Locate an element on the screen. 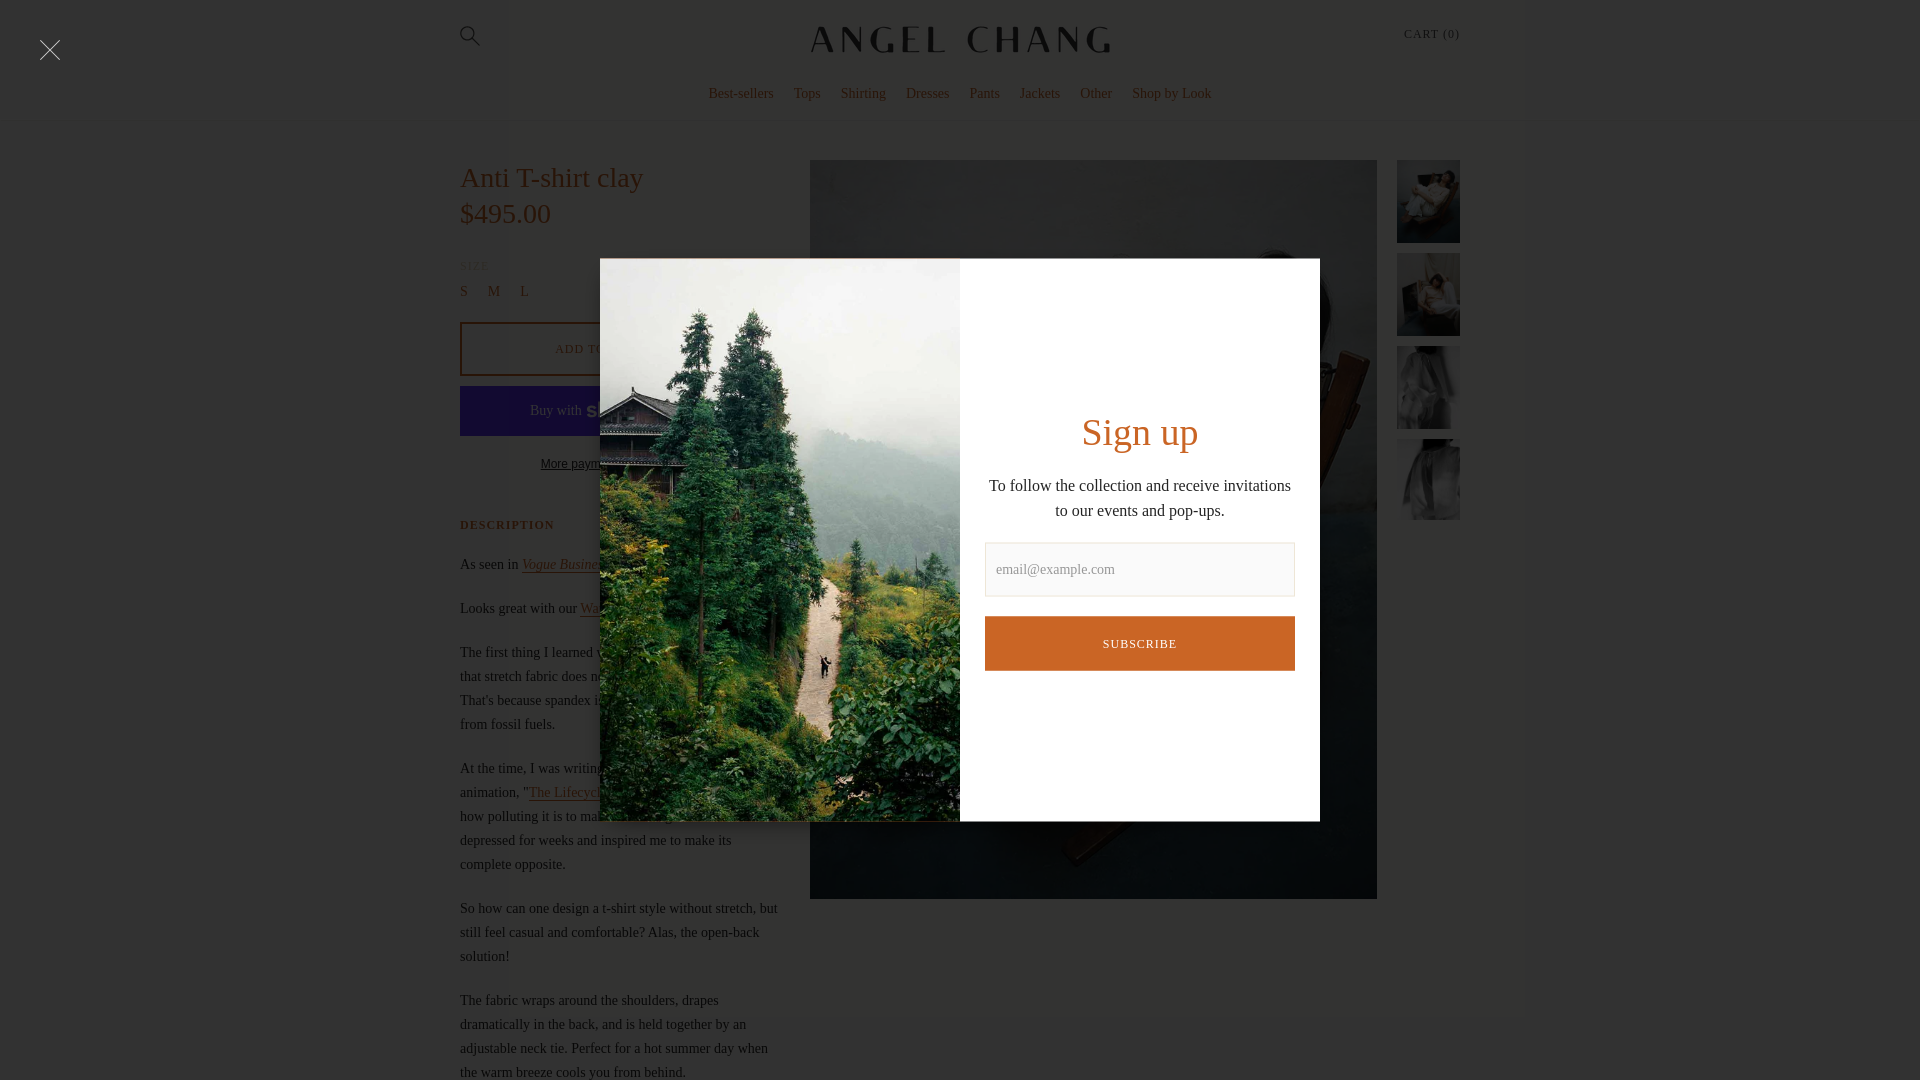  Airmail is located at coordinates (728, 565).